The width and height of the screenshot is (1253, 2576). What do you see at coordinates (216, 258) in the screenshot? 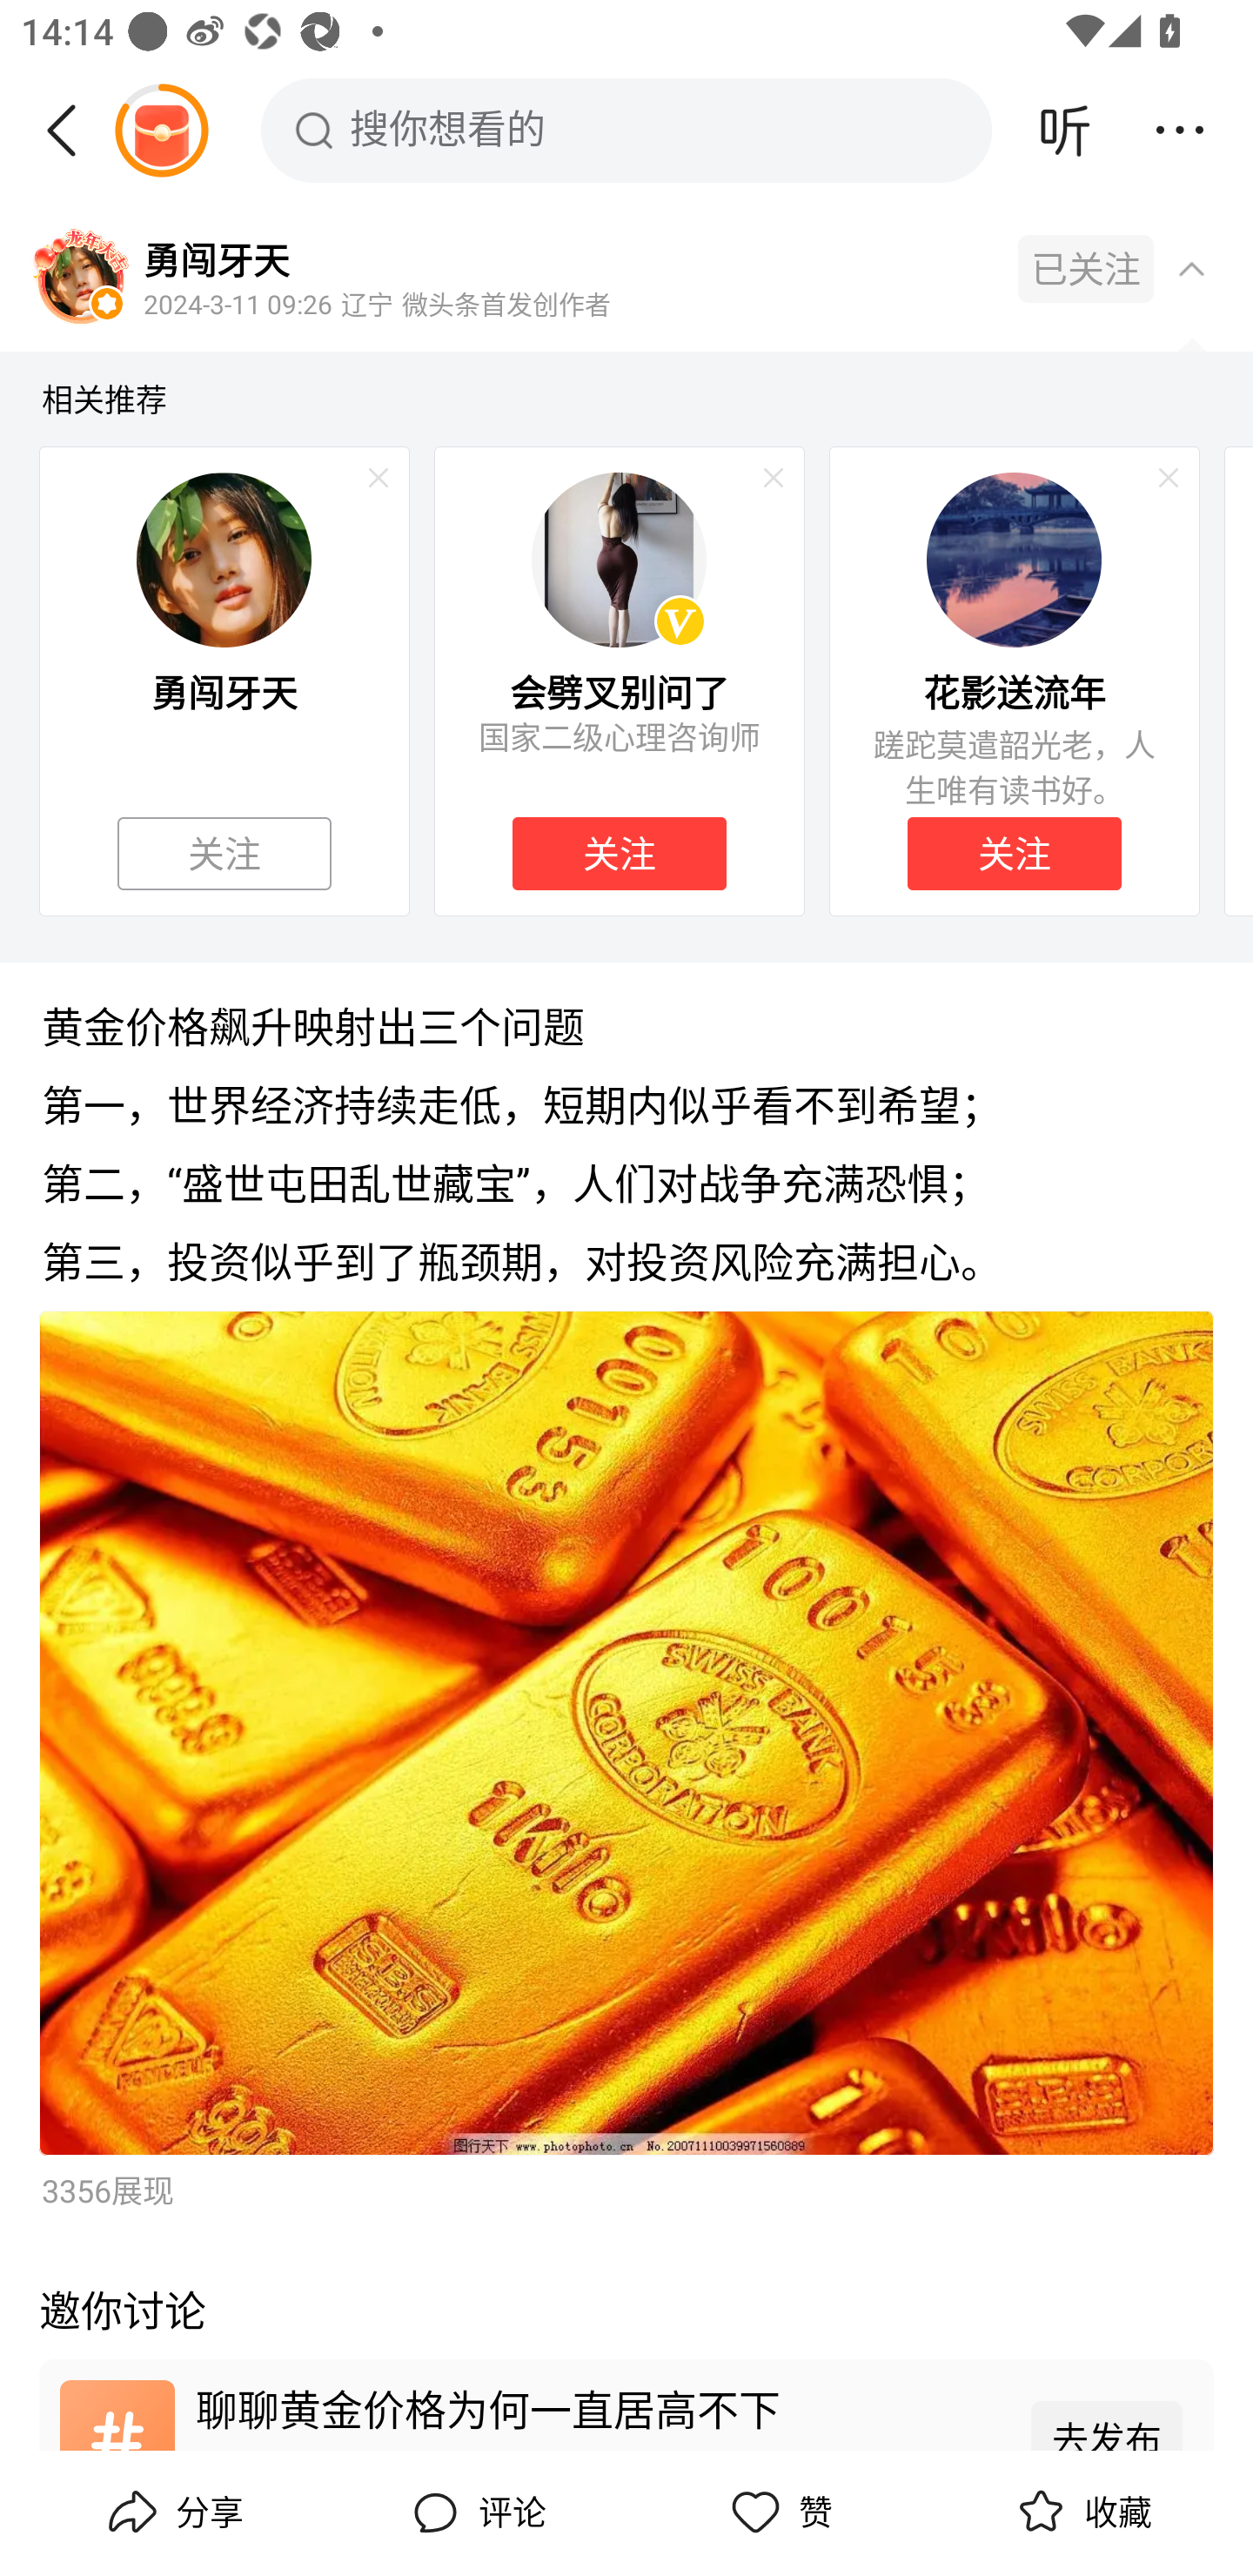
I see `勇闯牙天` at bounding box center [216, 258].